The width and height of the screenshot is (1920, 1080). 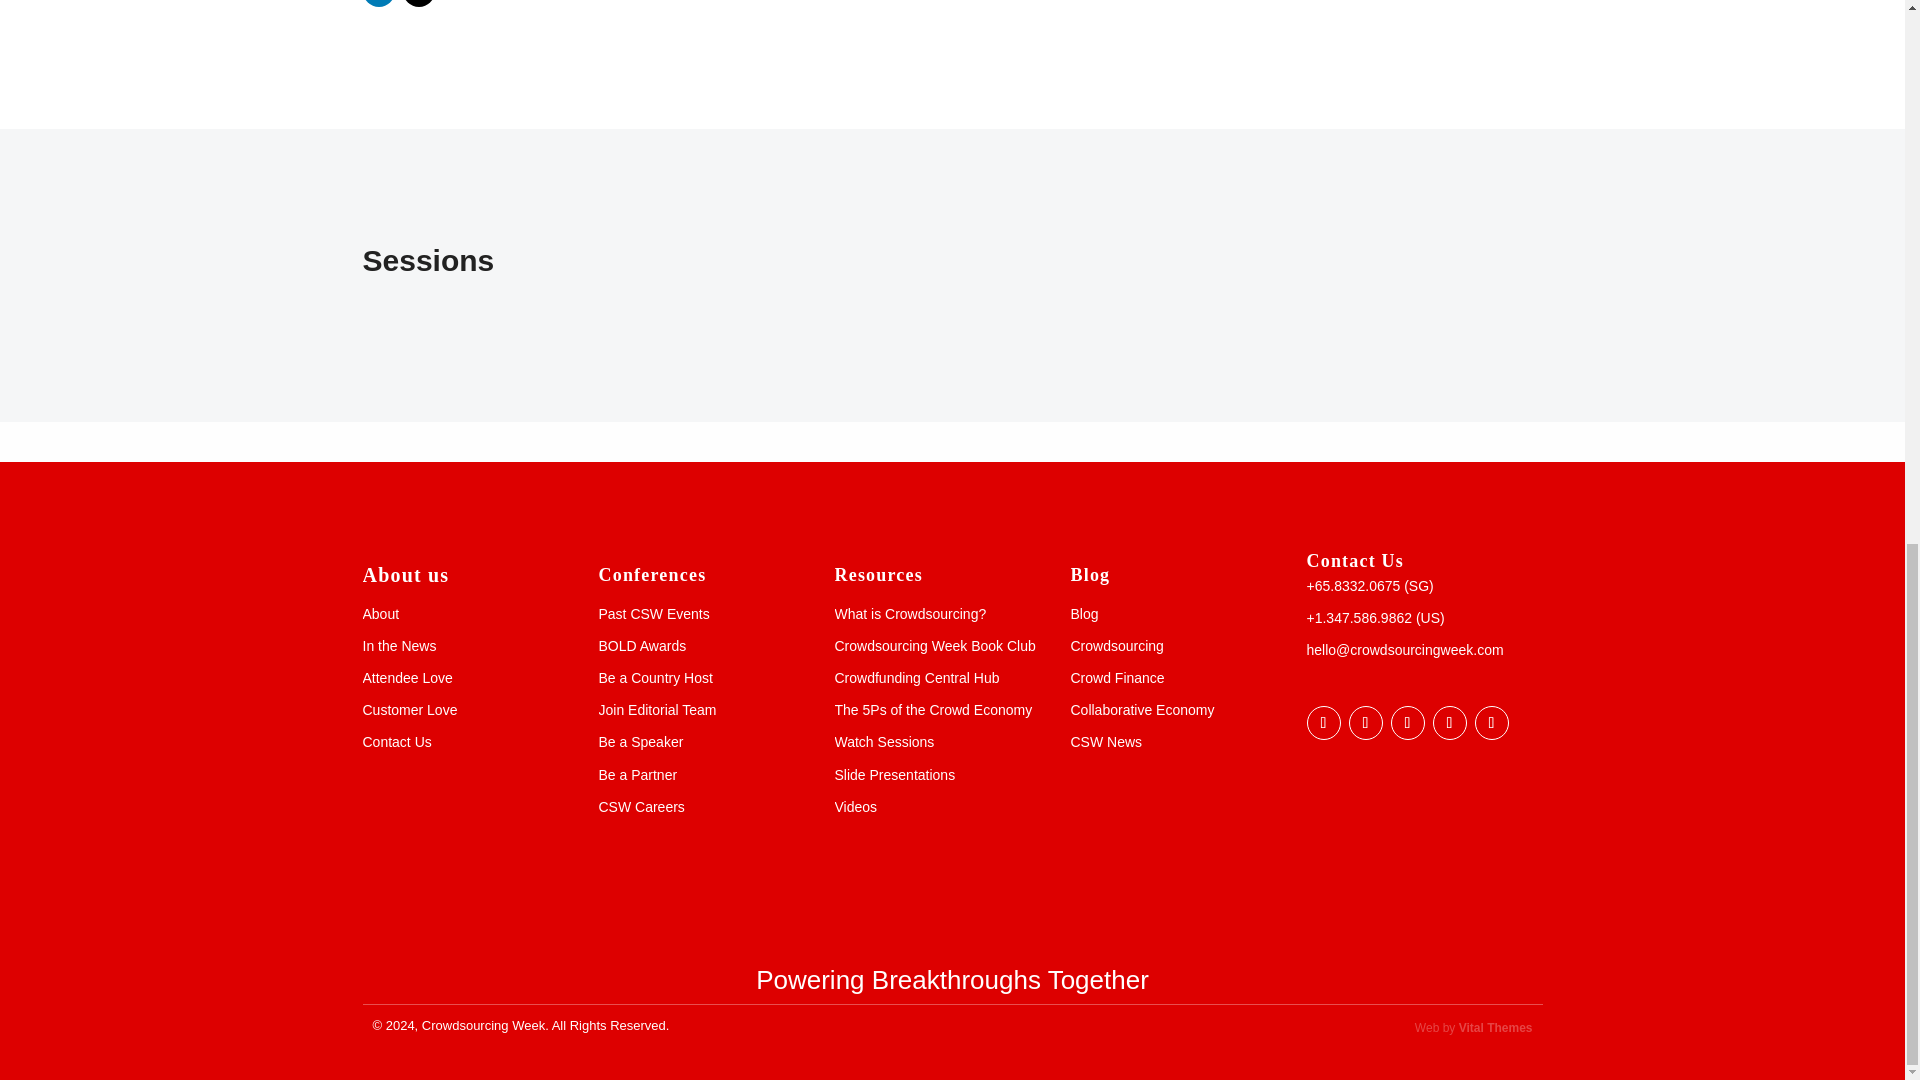 I want to click on Follow on Facebook, so click(x=1322, y=722).